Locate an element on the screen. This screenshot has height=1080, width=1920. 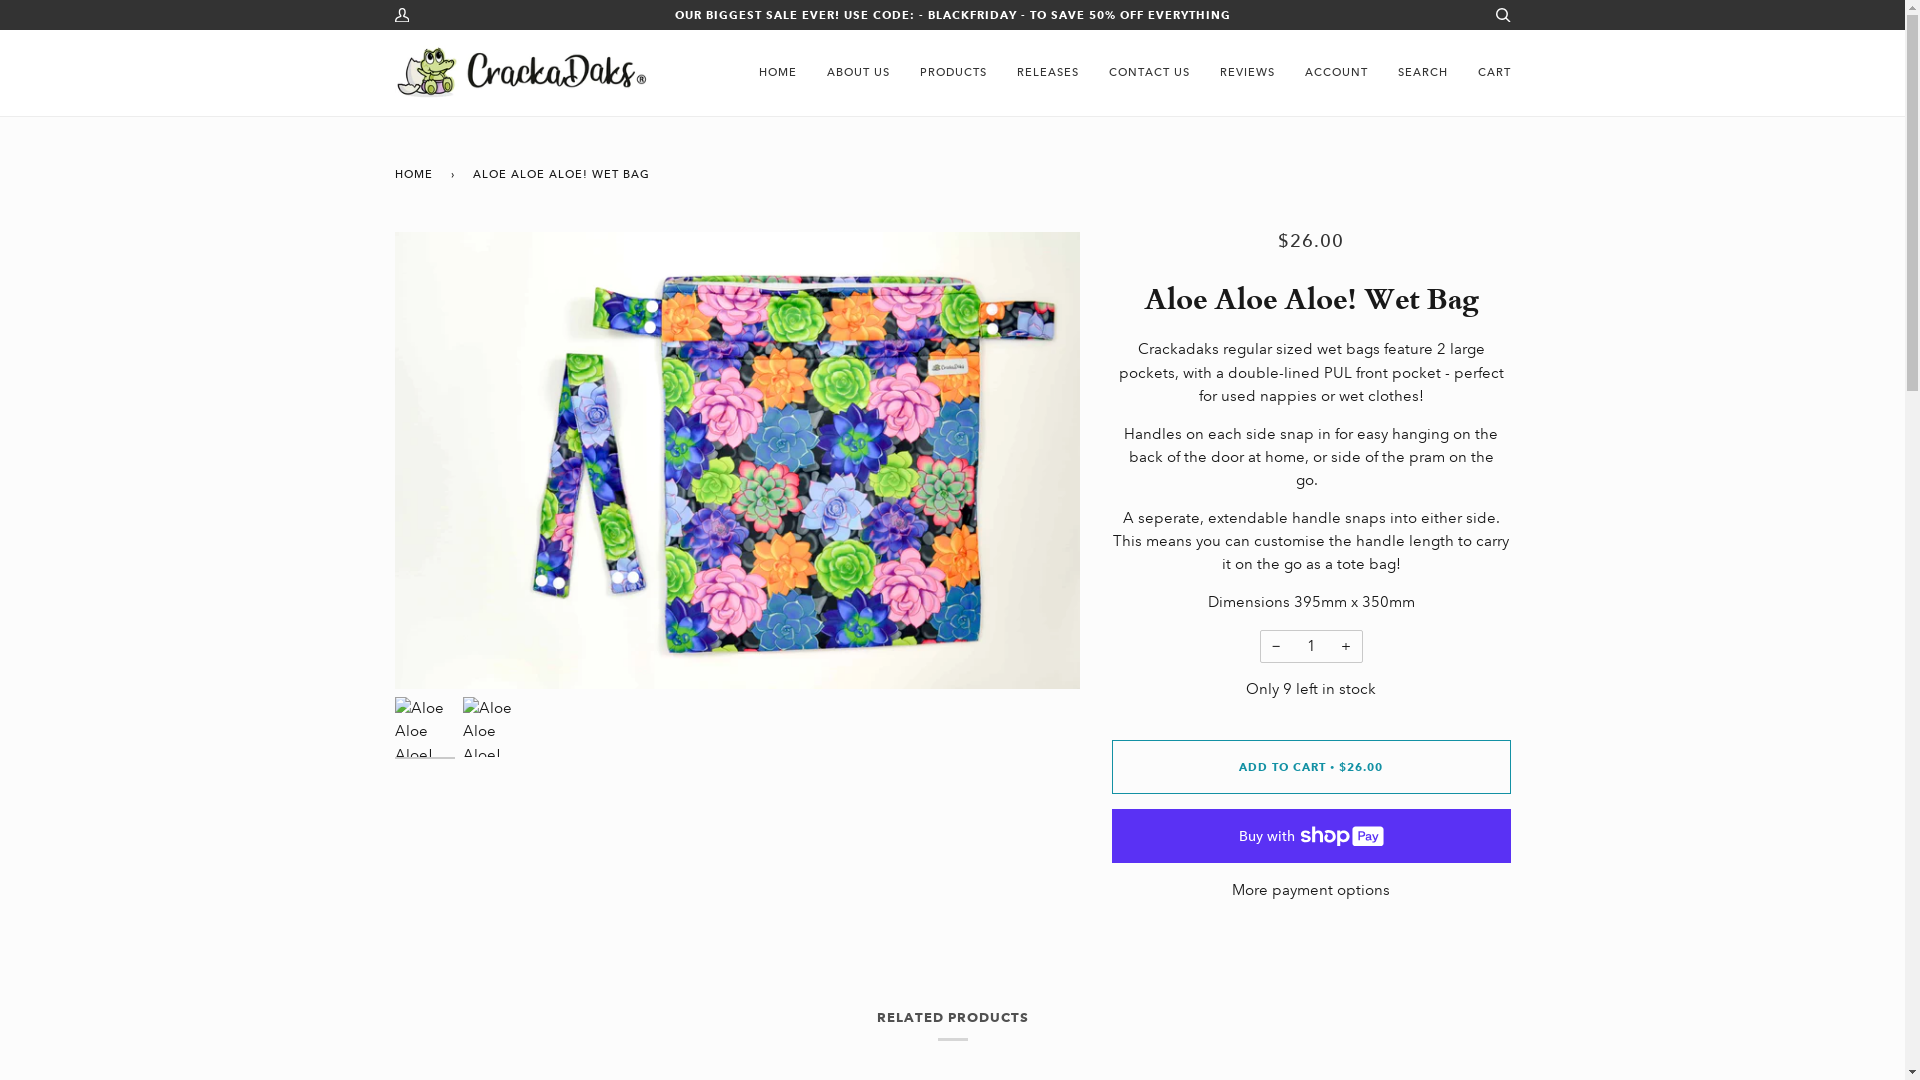
REVIEWS is located at coordinates (1246, 73).